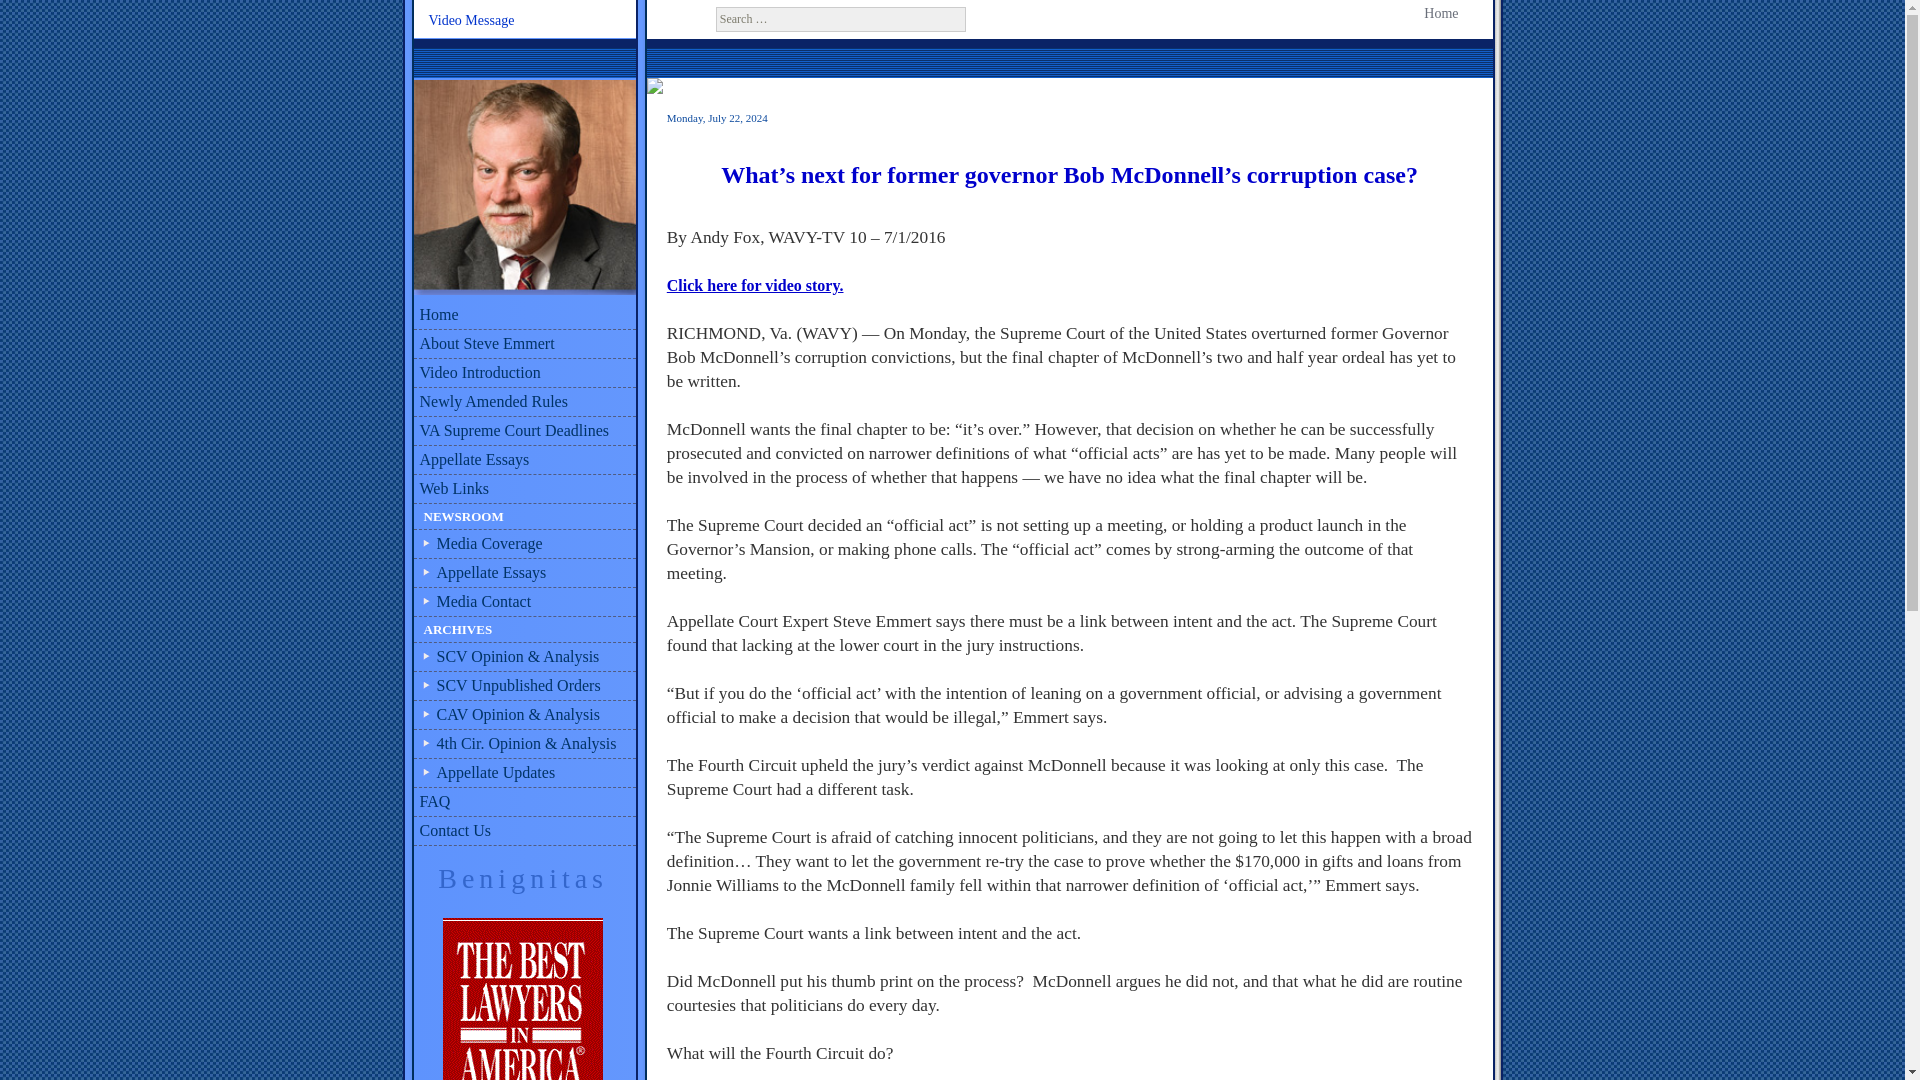  I want to click on Appellate Essays, so click(524, 573).